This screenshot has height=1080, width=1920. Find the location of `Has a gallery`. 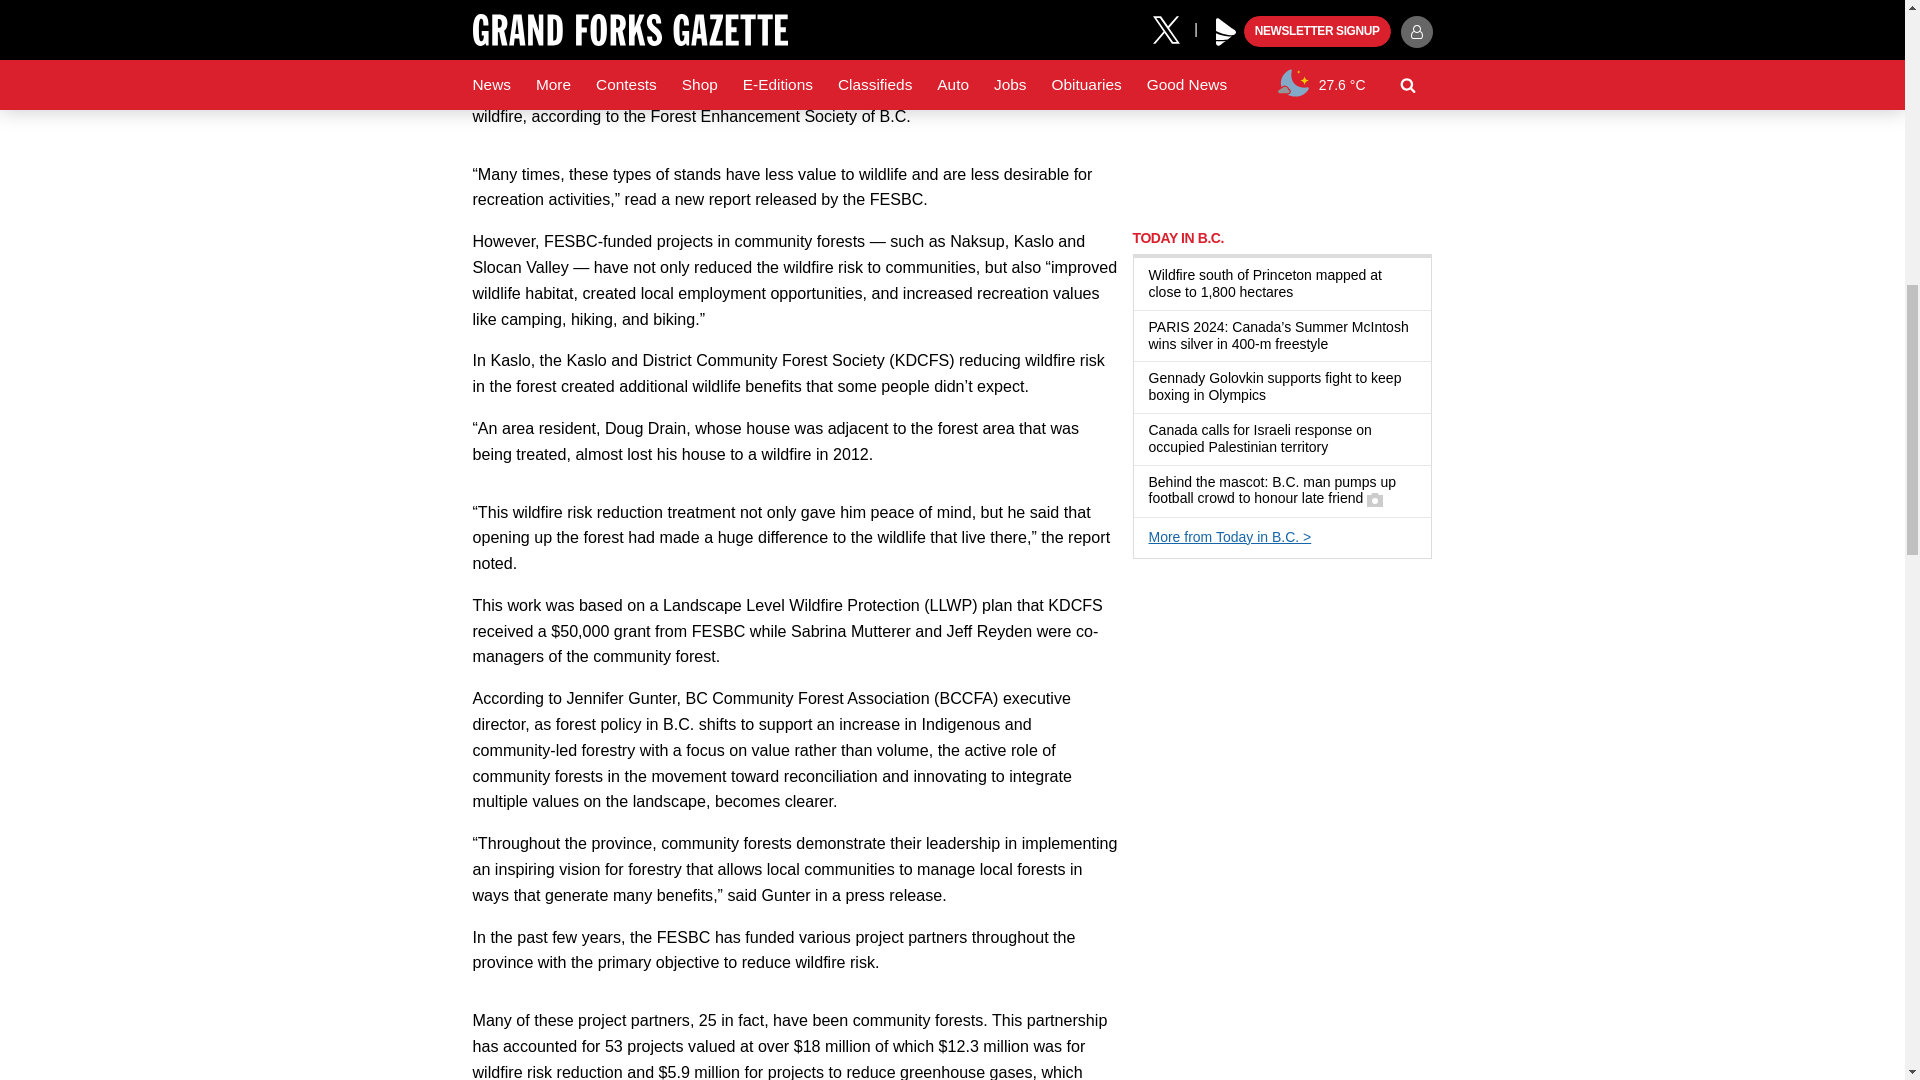

Has a gallery is located at coordinates (1374, 500).